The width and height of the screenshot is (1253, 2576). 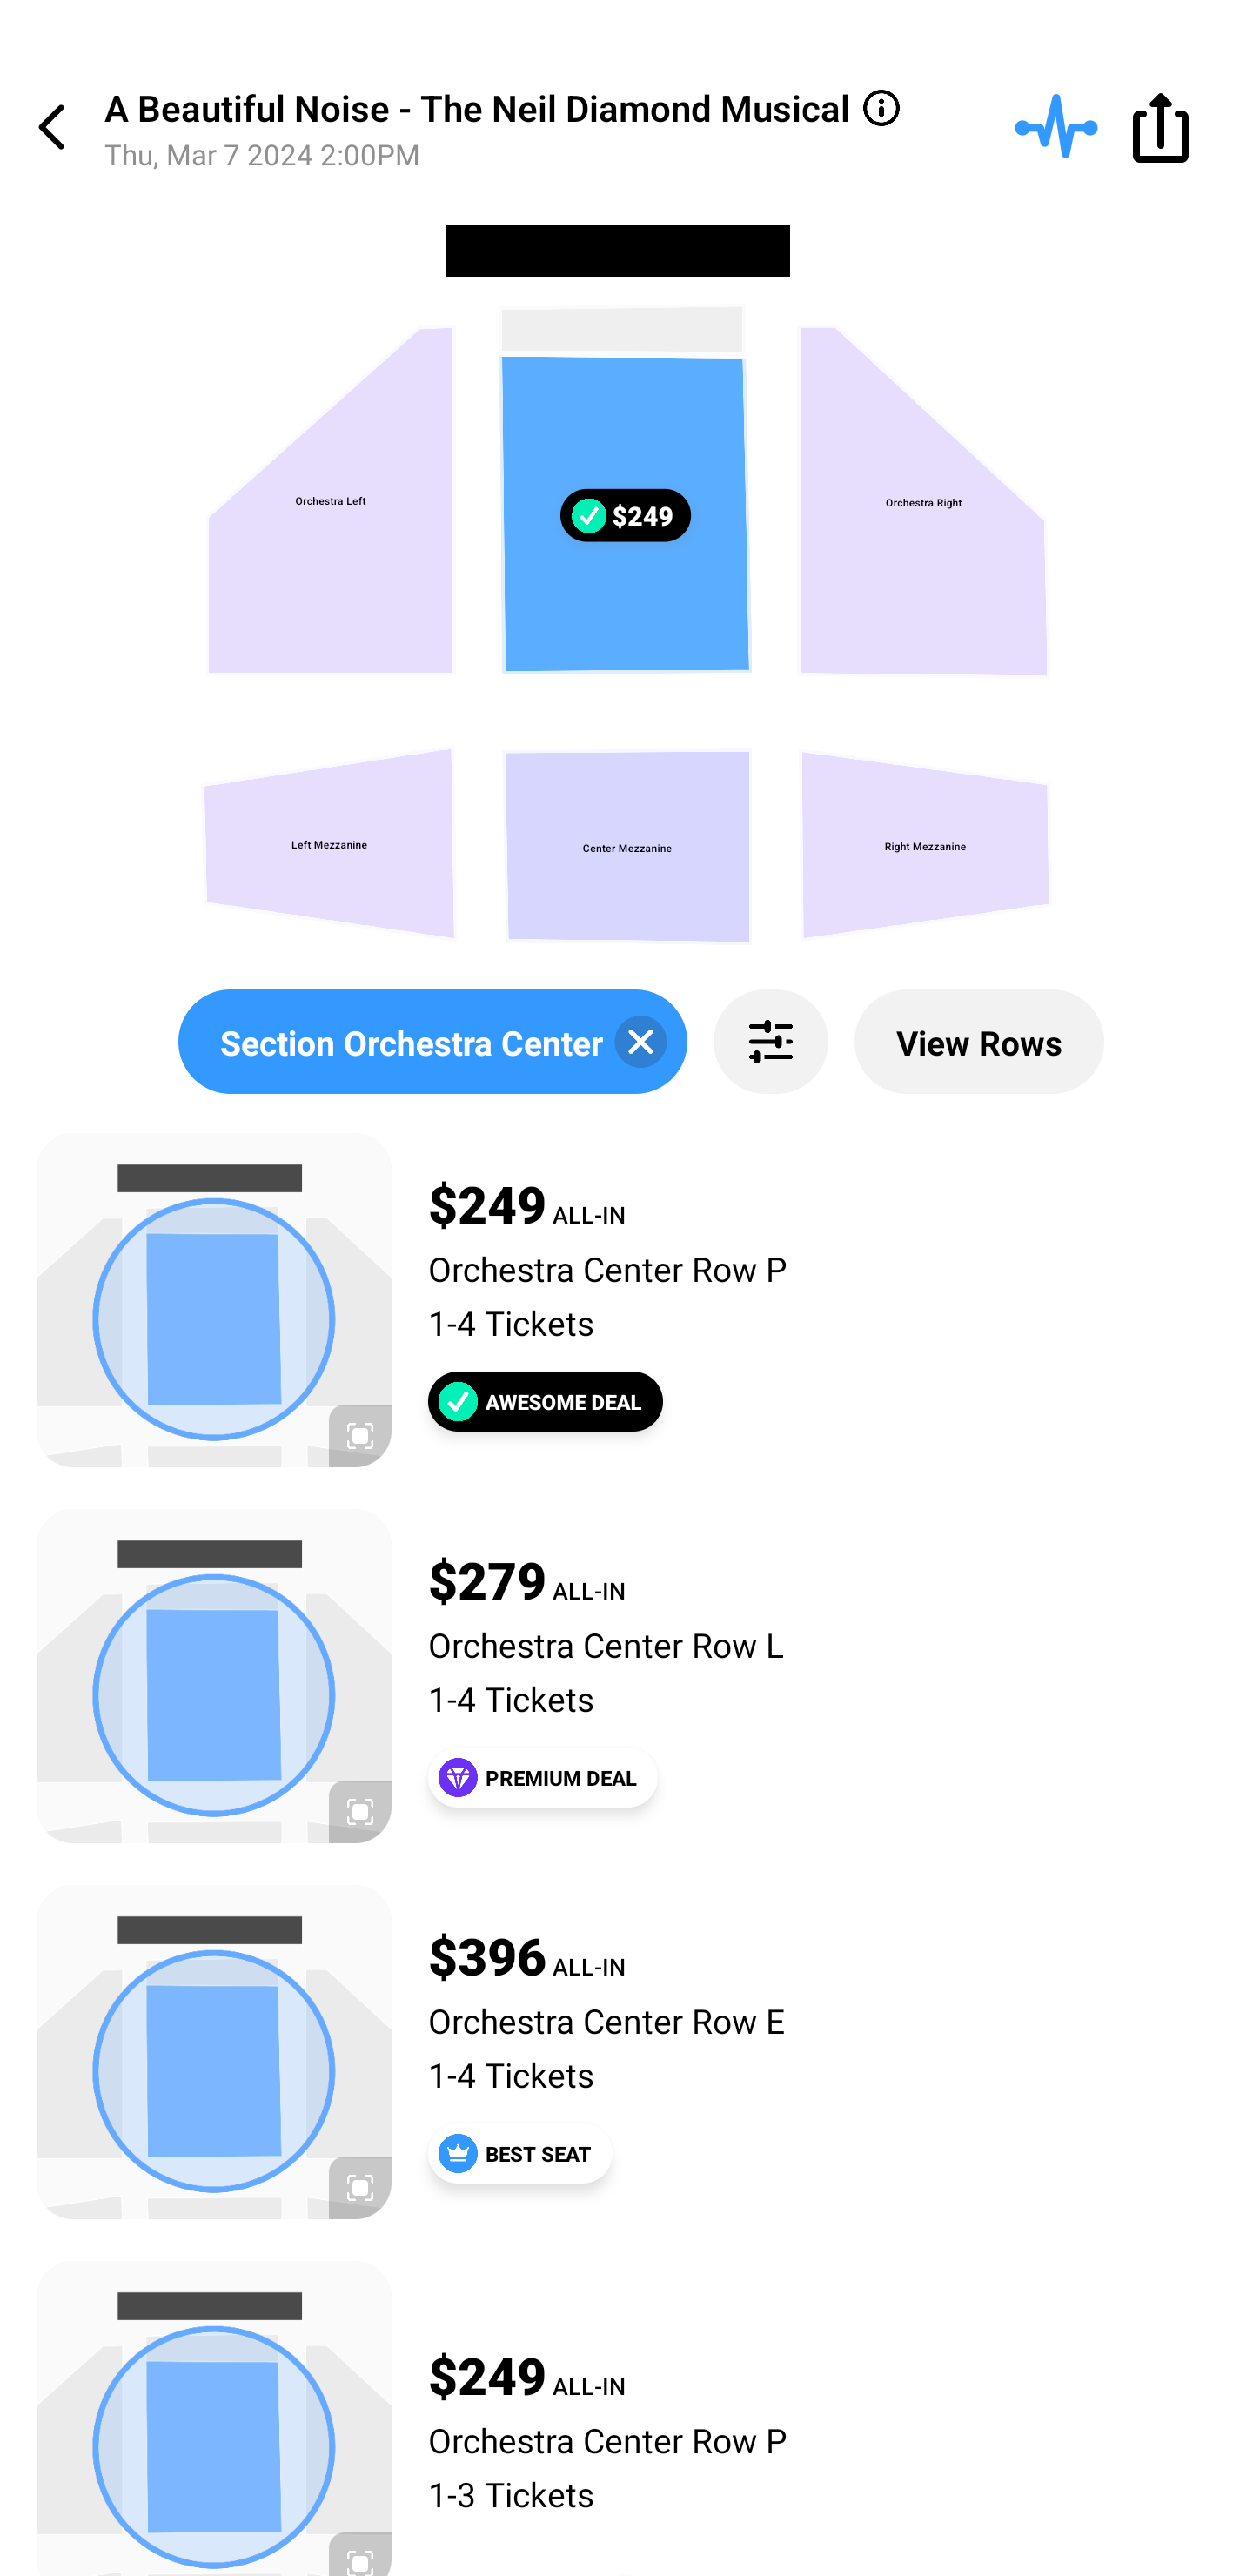 What do you see at coordinates (432, 1042) in the screenshot?
I see `Section Orchestra Center` at bounding box center [432, 1042].